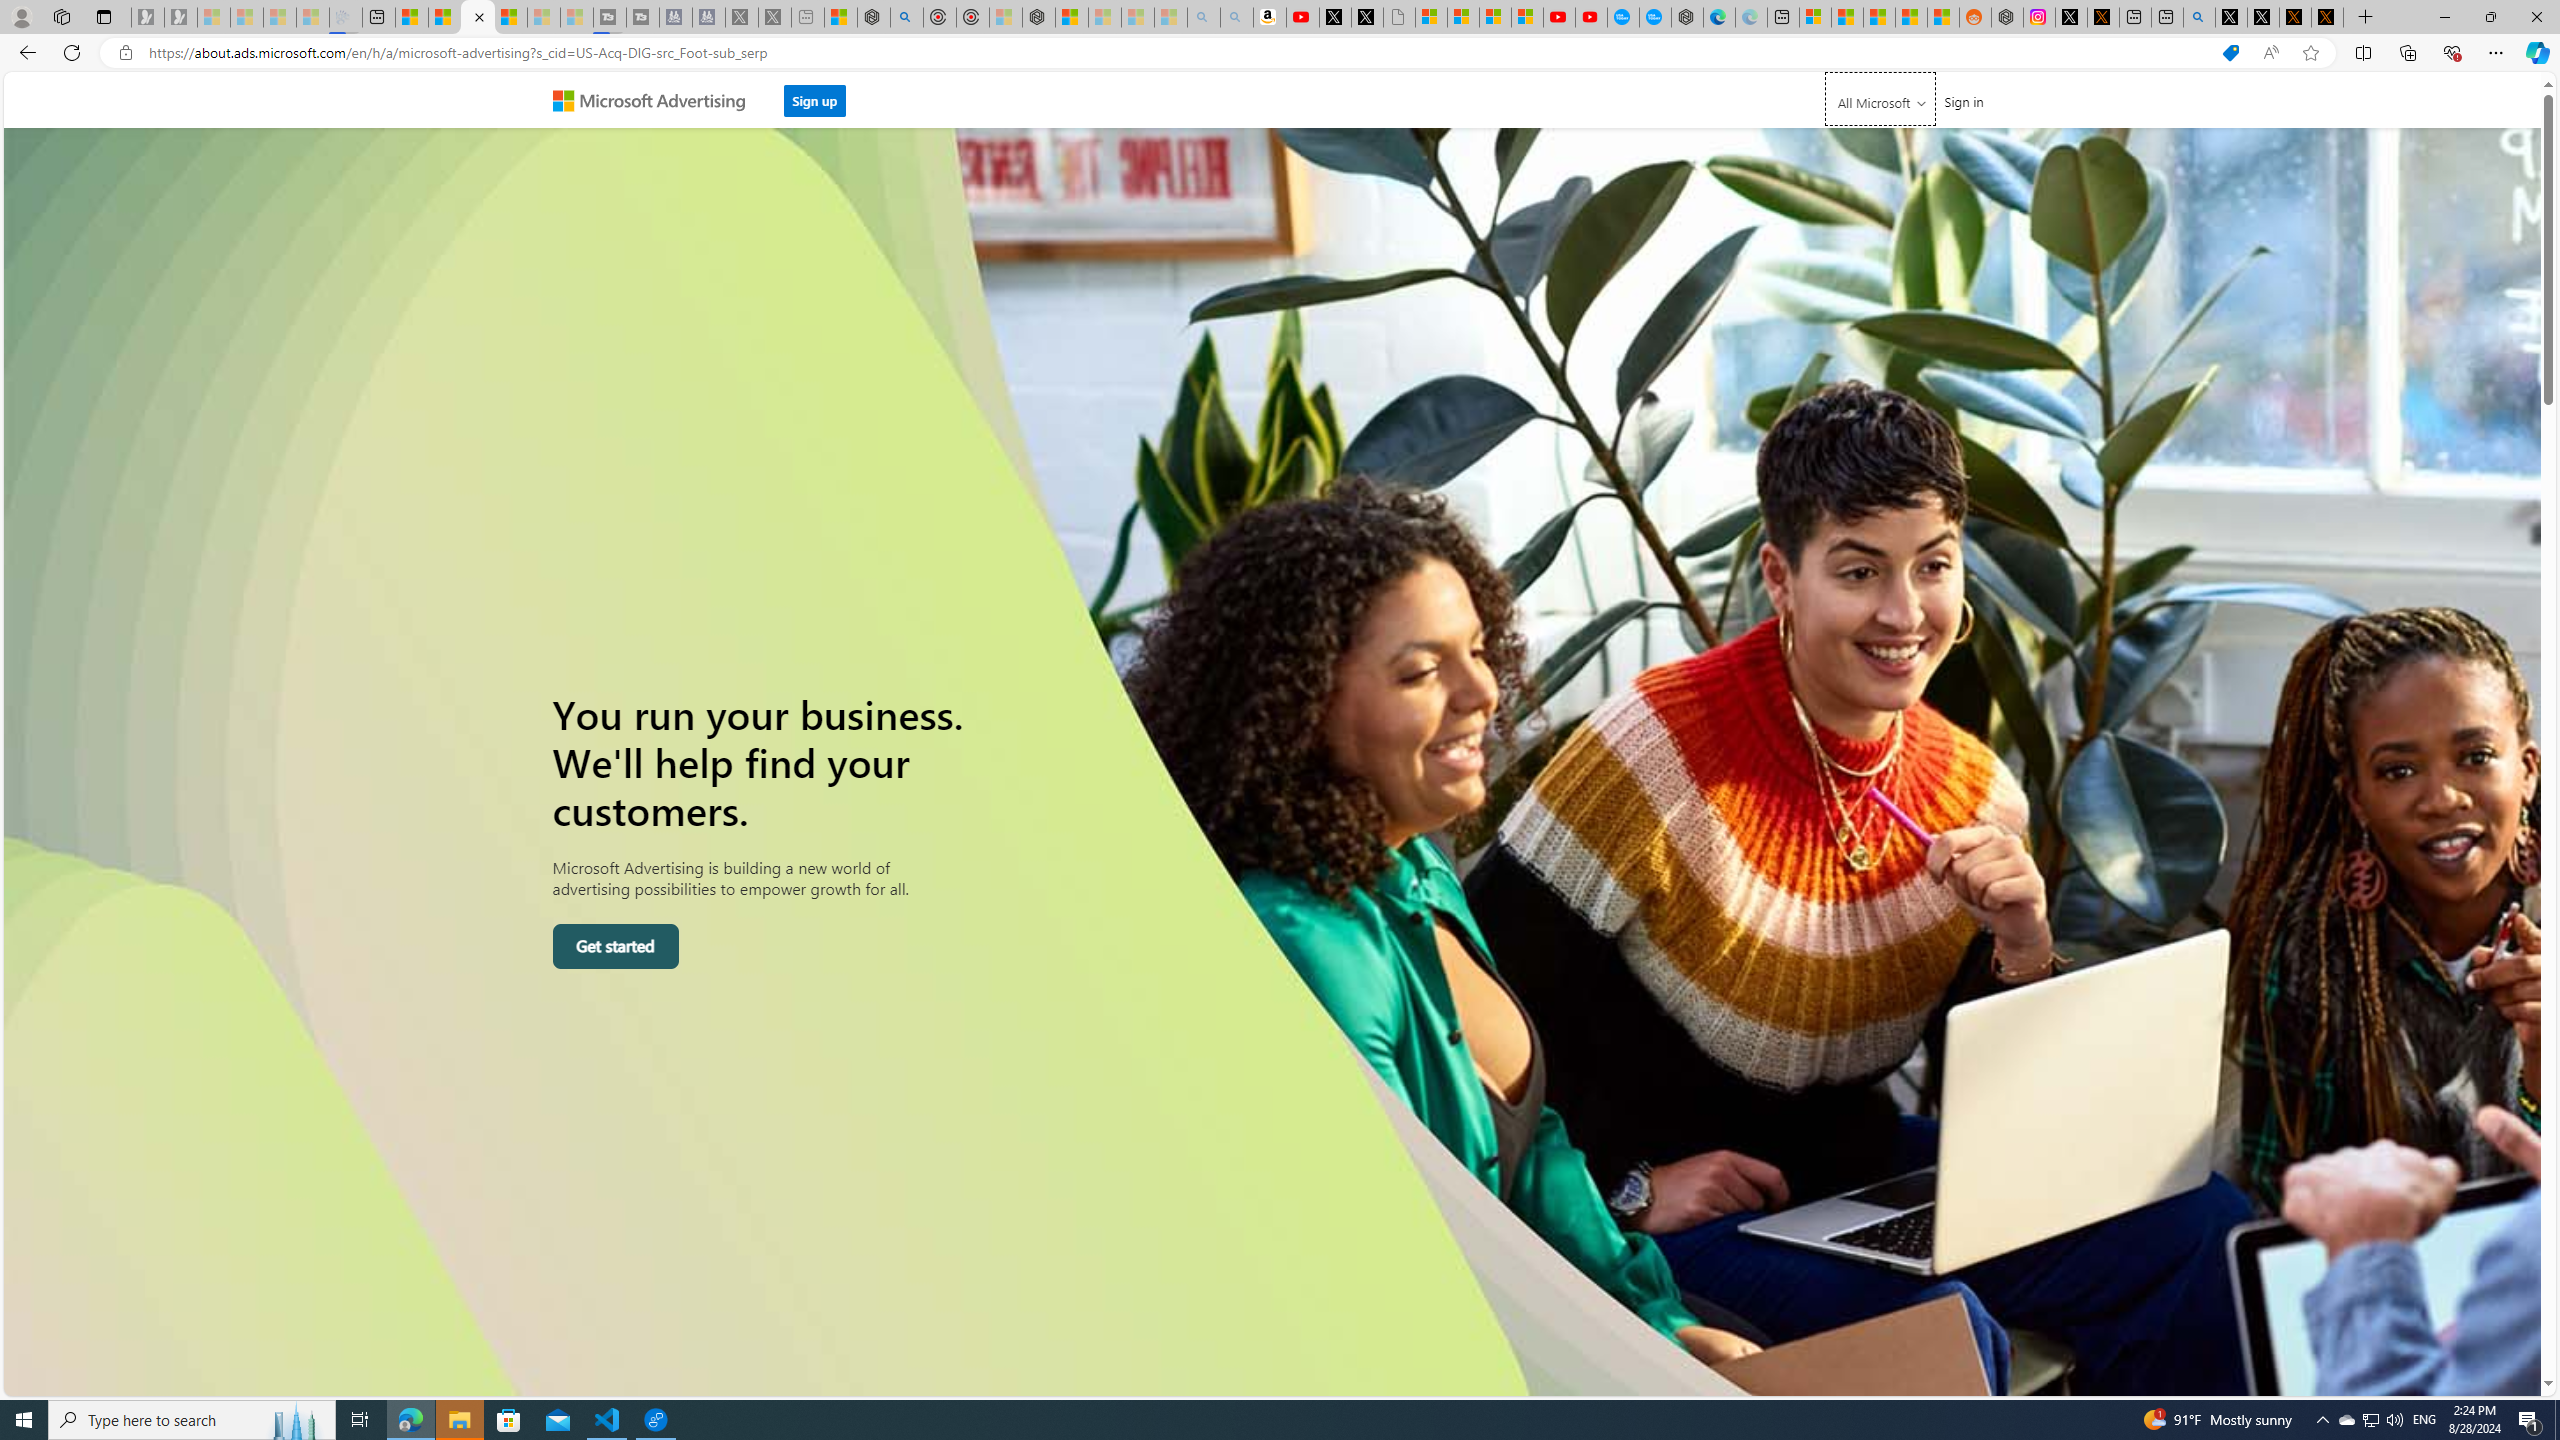 Image resolution: width=2560 pixels, height=1440 pixels. What do you see at coordinates (1590, 17) in the screenshot?
I see `YouTube Kids - An App Created for Kids to Explore Content` at bounding box center [1590, 17].